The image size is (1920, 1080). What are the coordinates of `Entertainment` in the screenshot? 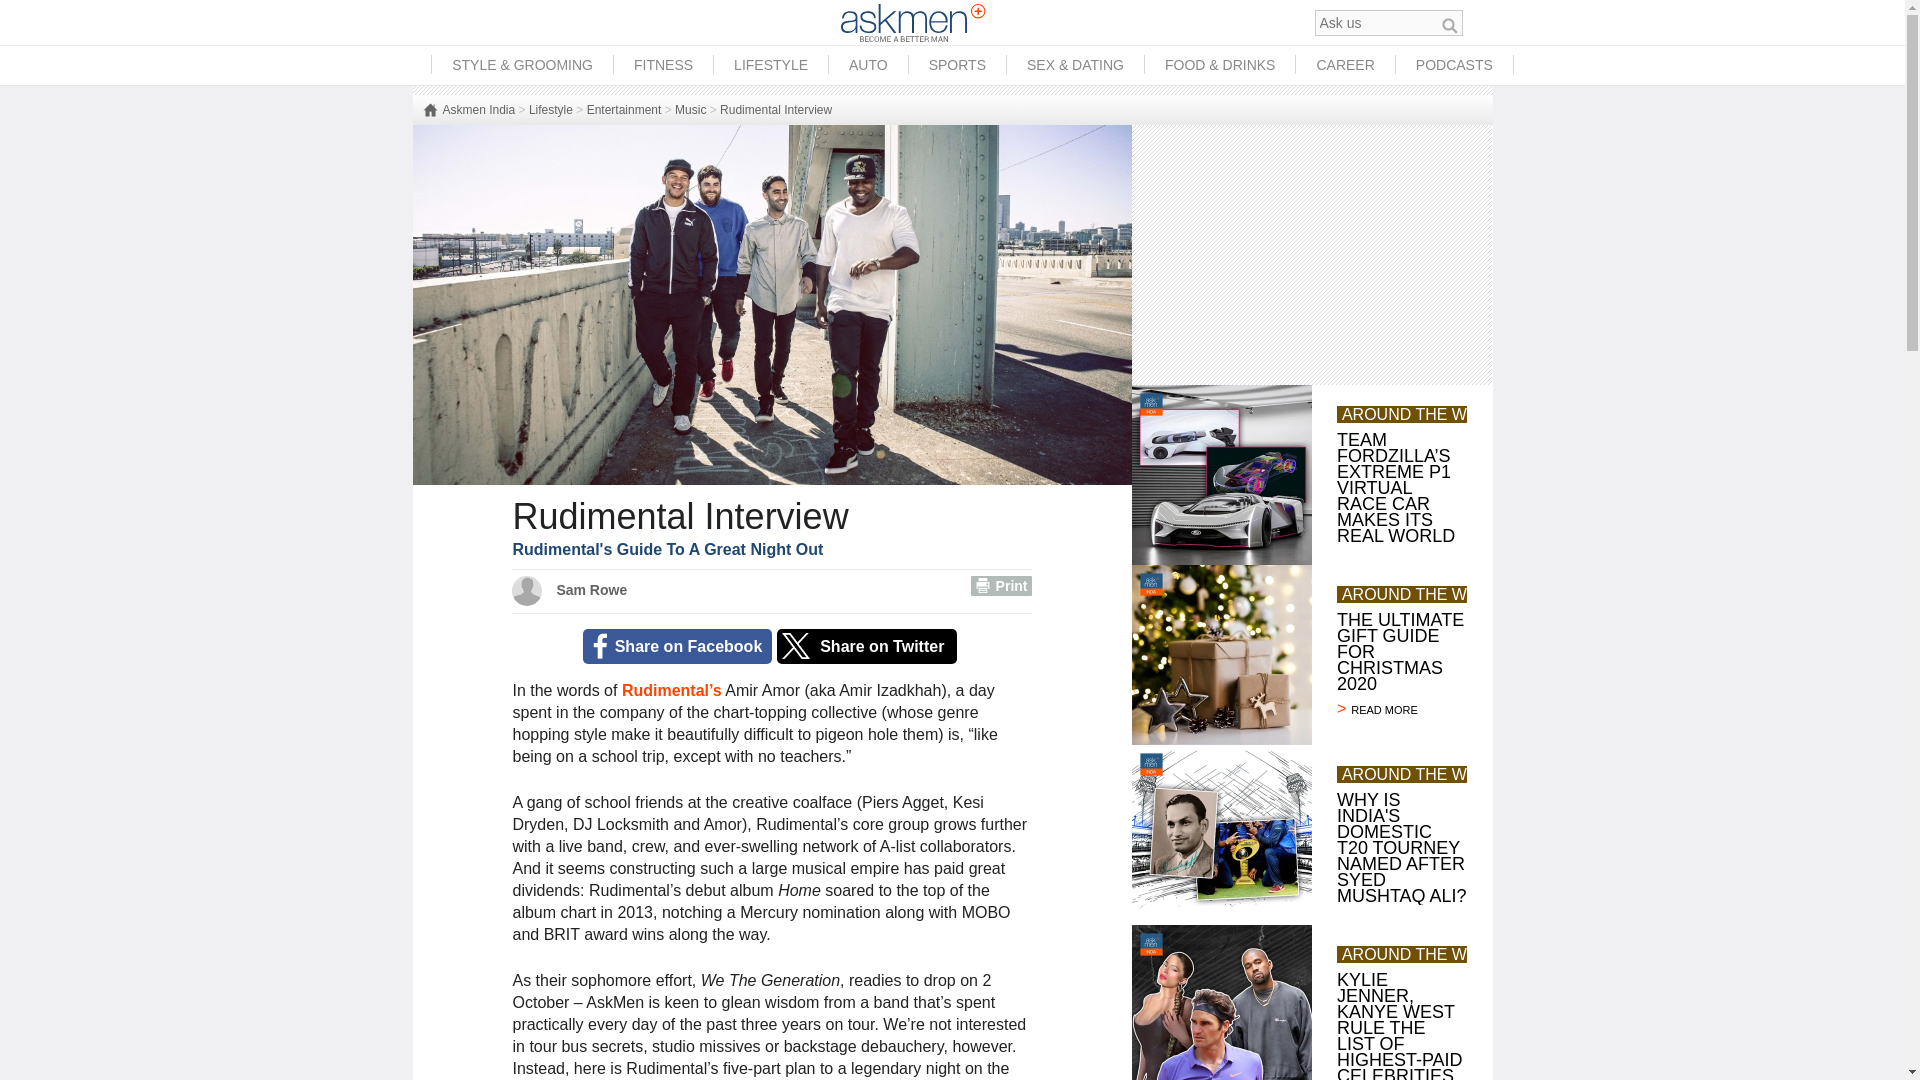 It's located at (624, 110).